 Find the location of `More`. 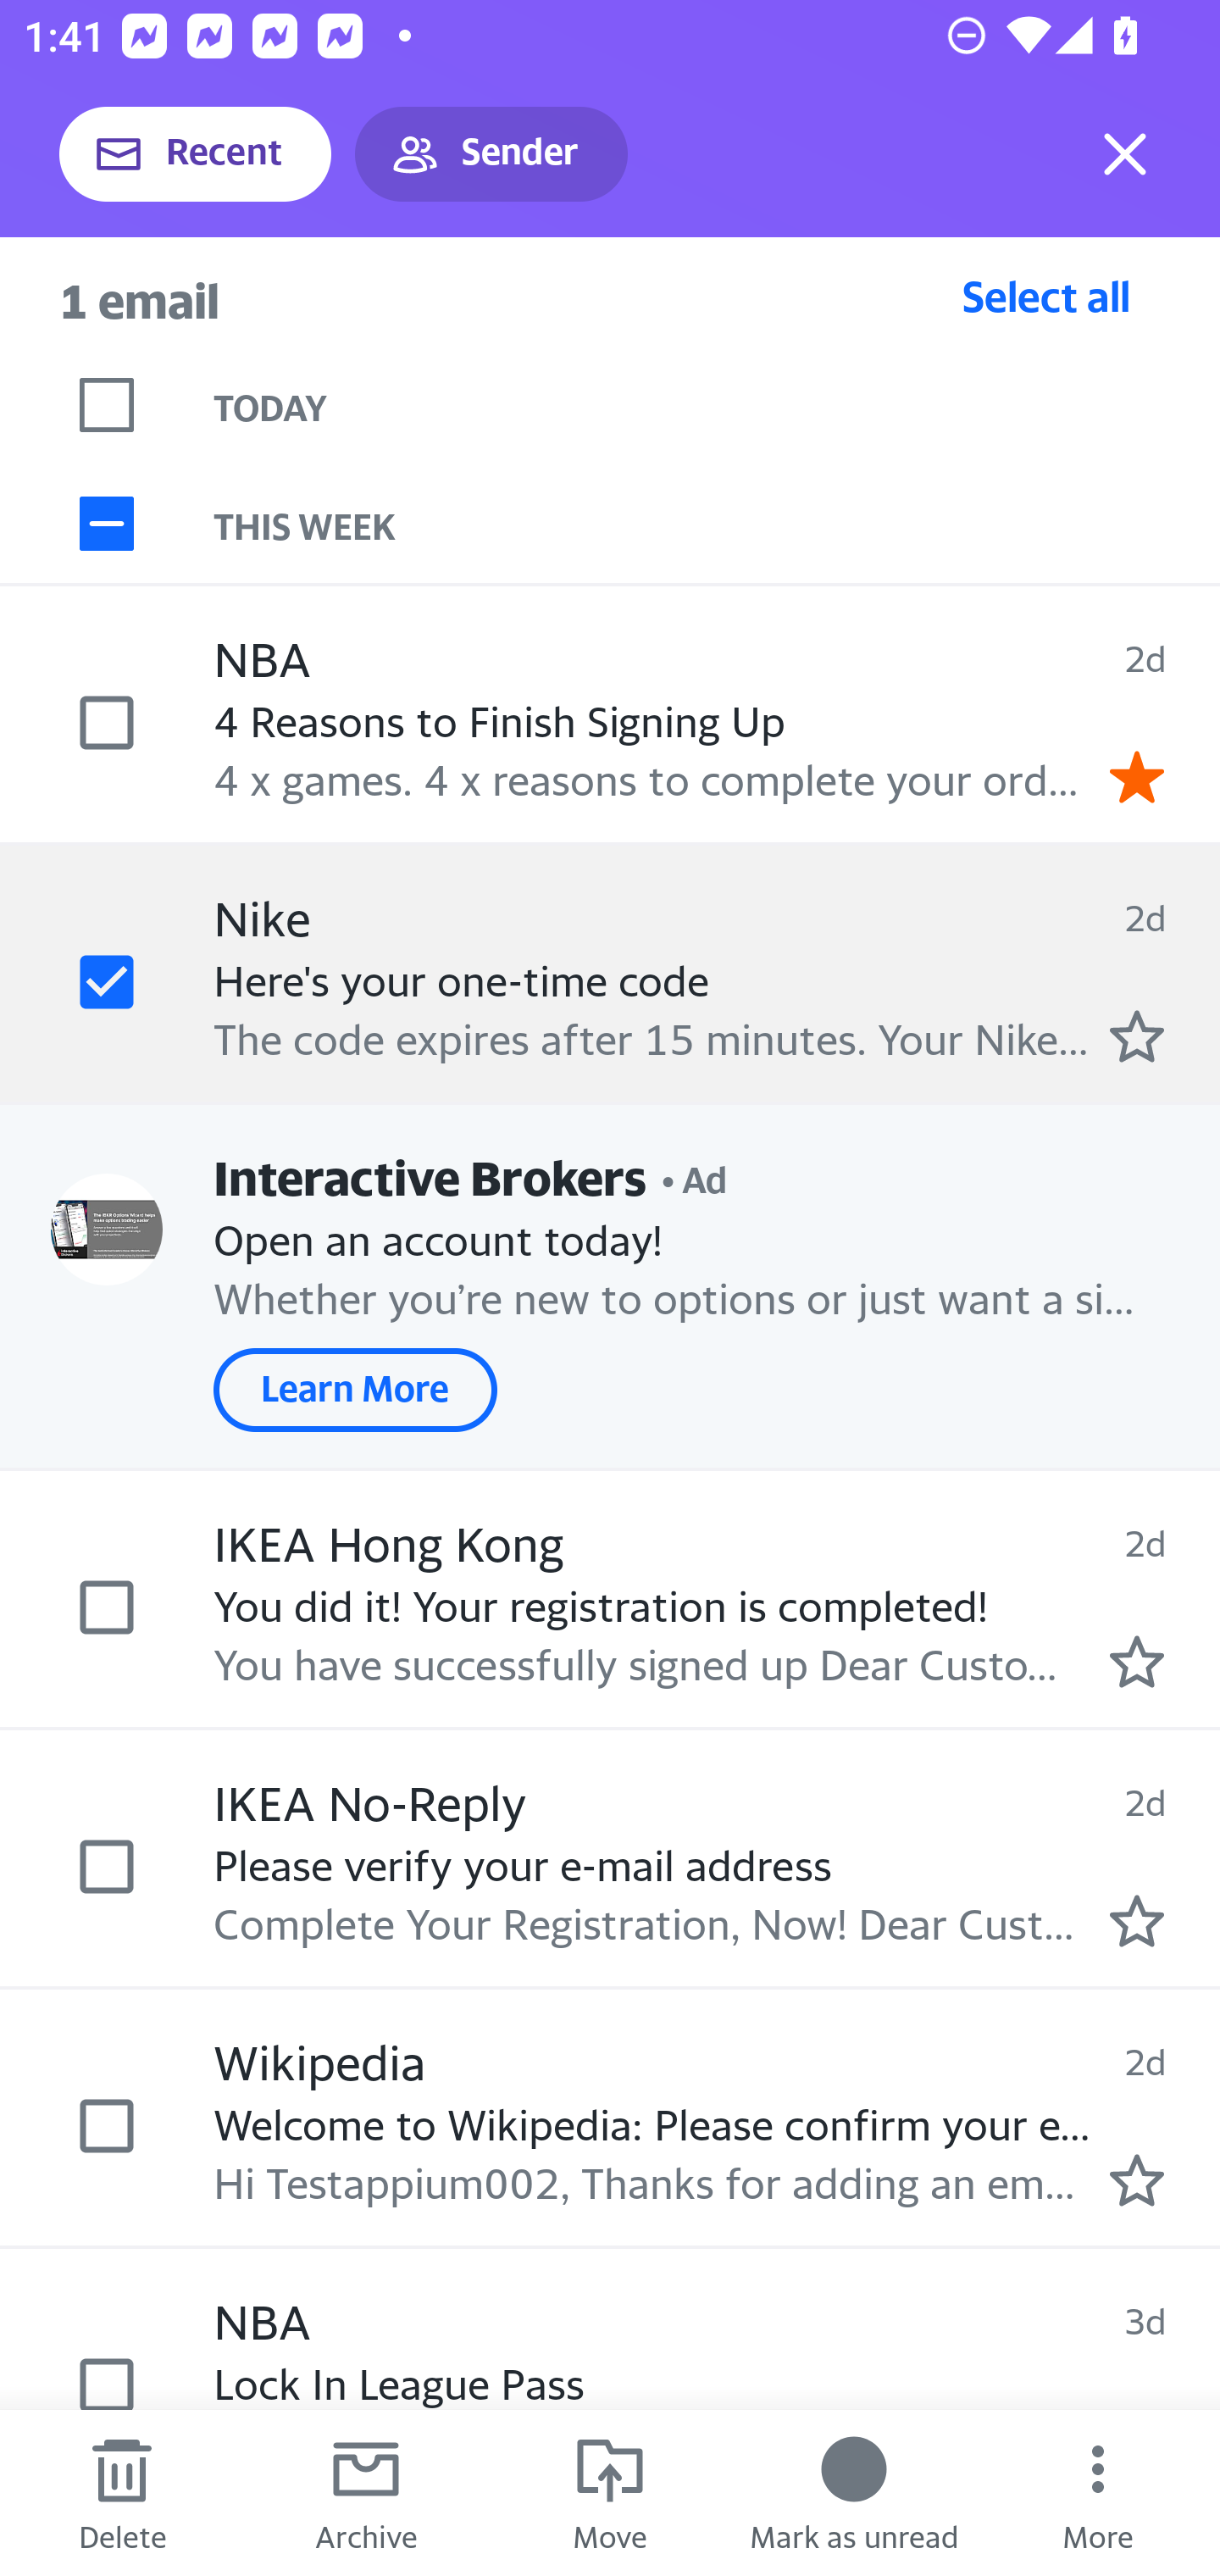

More is located at coordinates (1098, 2493).